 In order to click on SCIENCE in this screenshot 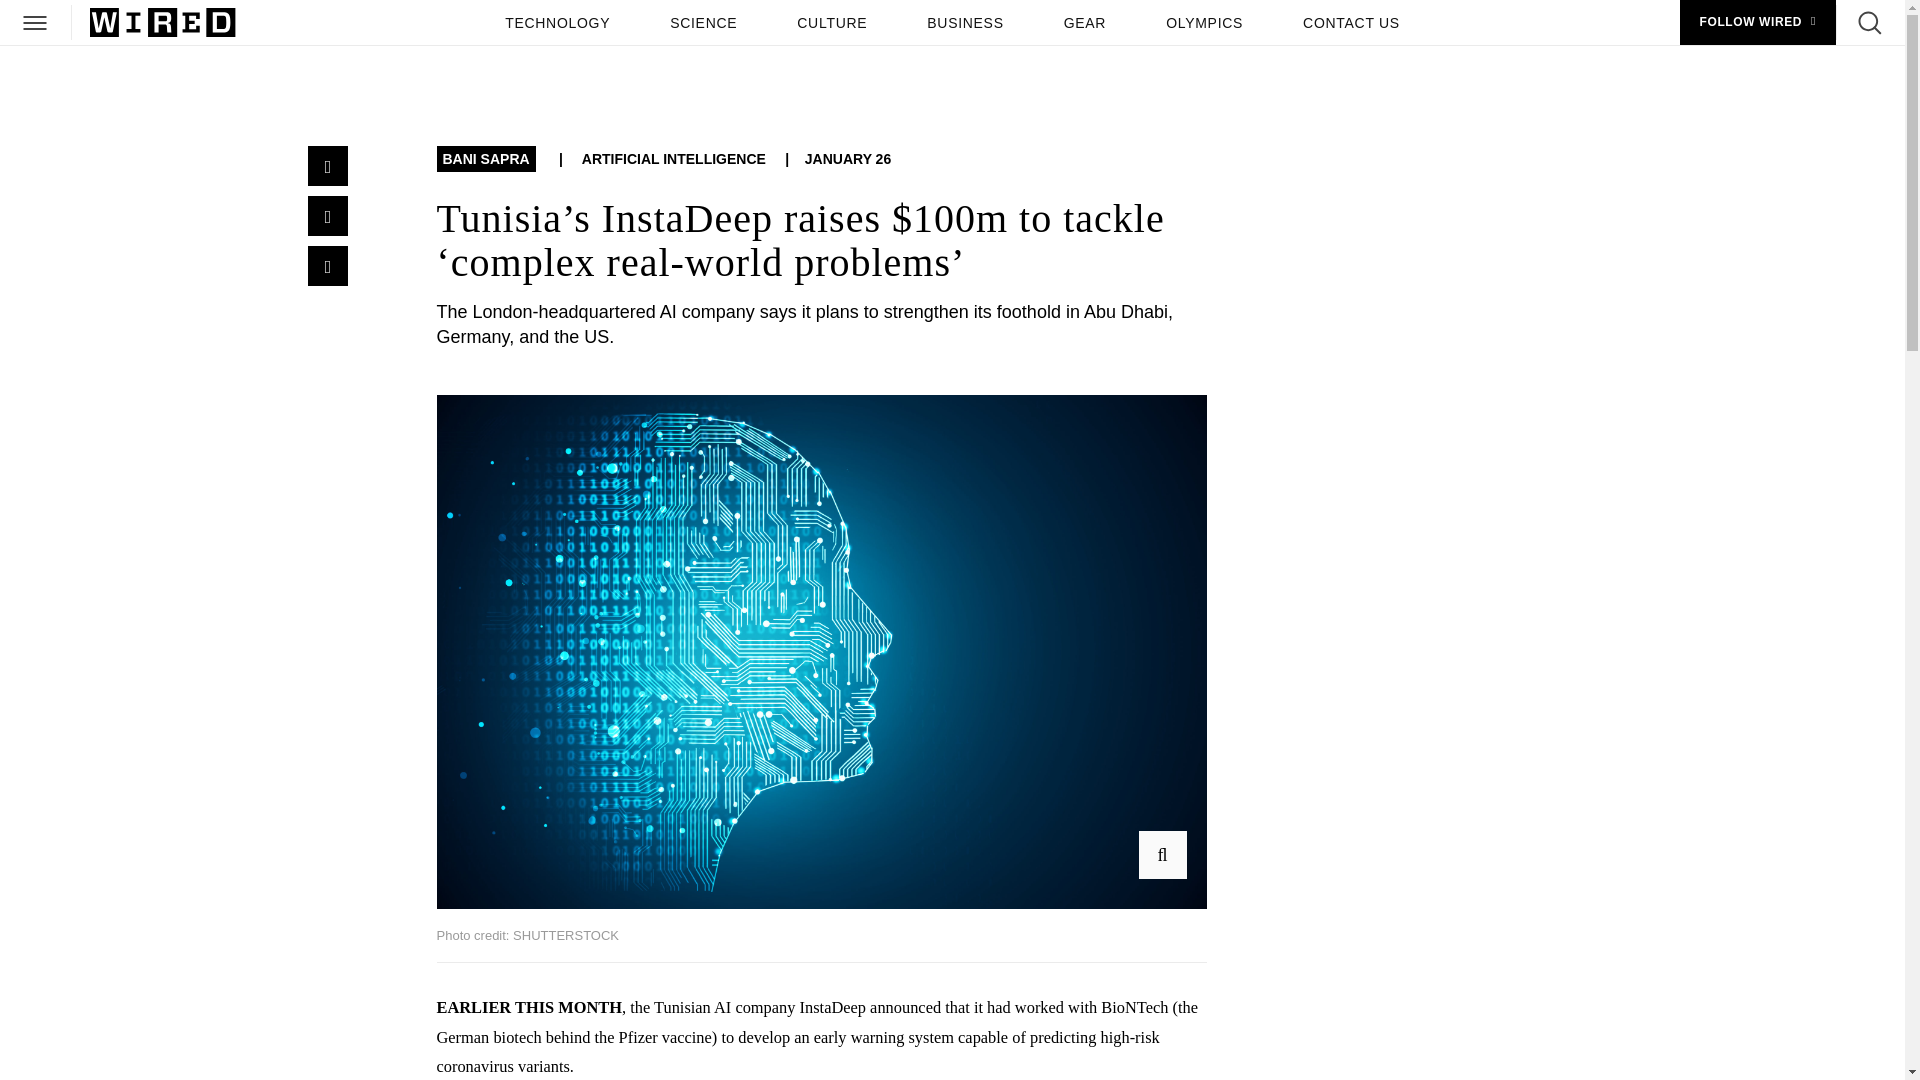, I will do `click(703, 23)`.